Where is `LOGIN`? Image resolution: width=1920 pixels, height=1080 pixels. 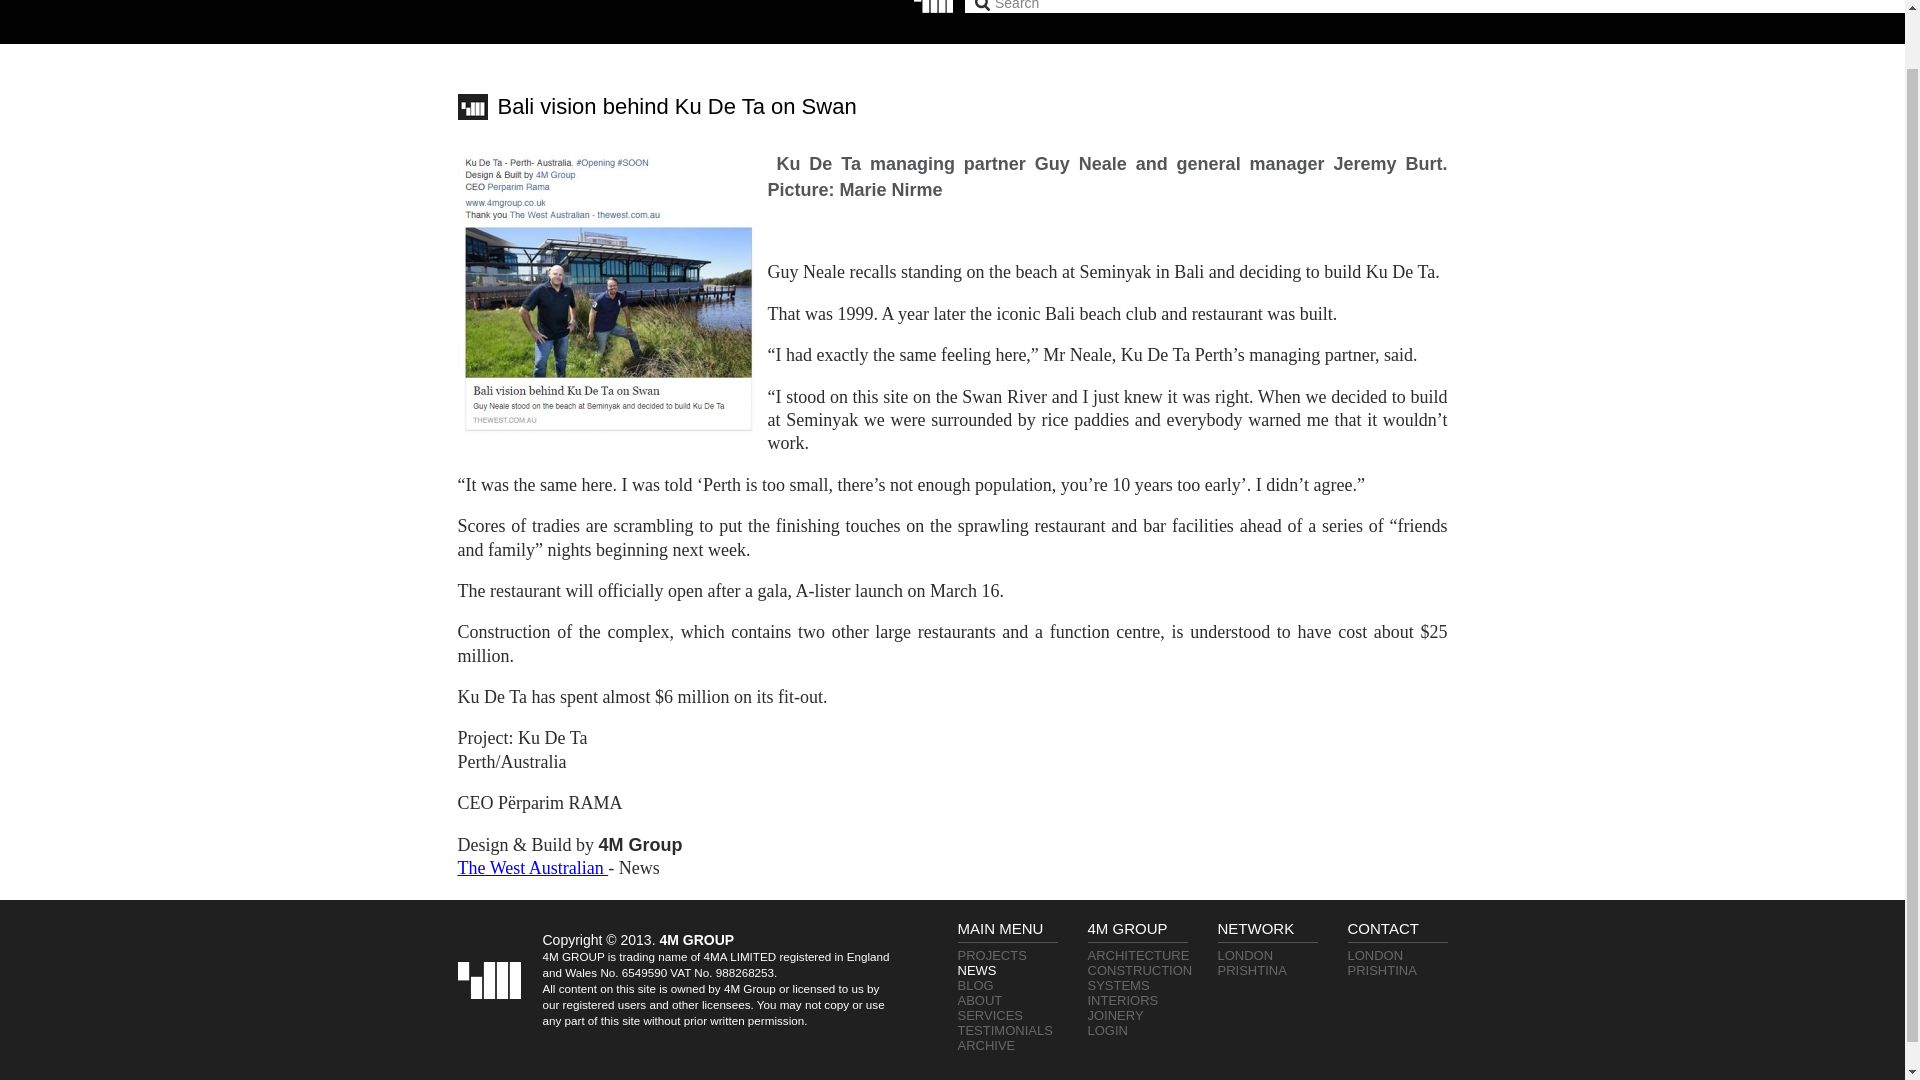
LOGIN is located at coordinates (1108, 1030).